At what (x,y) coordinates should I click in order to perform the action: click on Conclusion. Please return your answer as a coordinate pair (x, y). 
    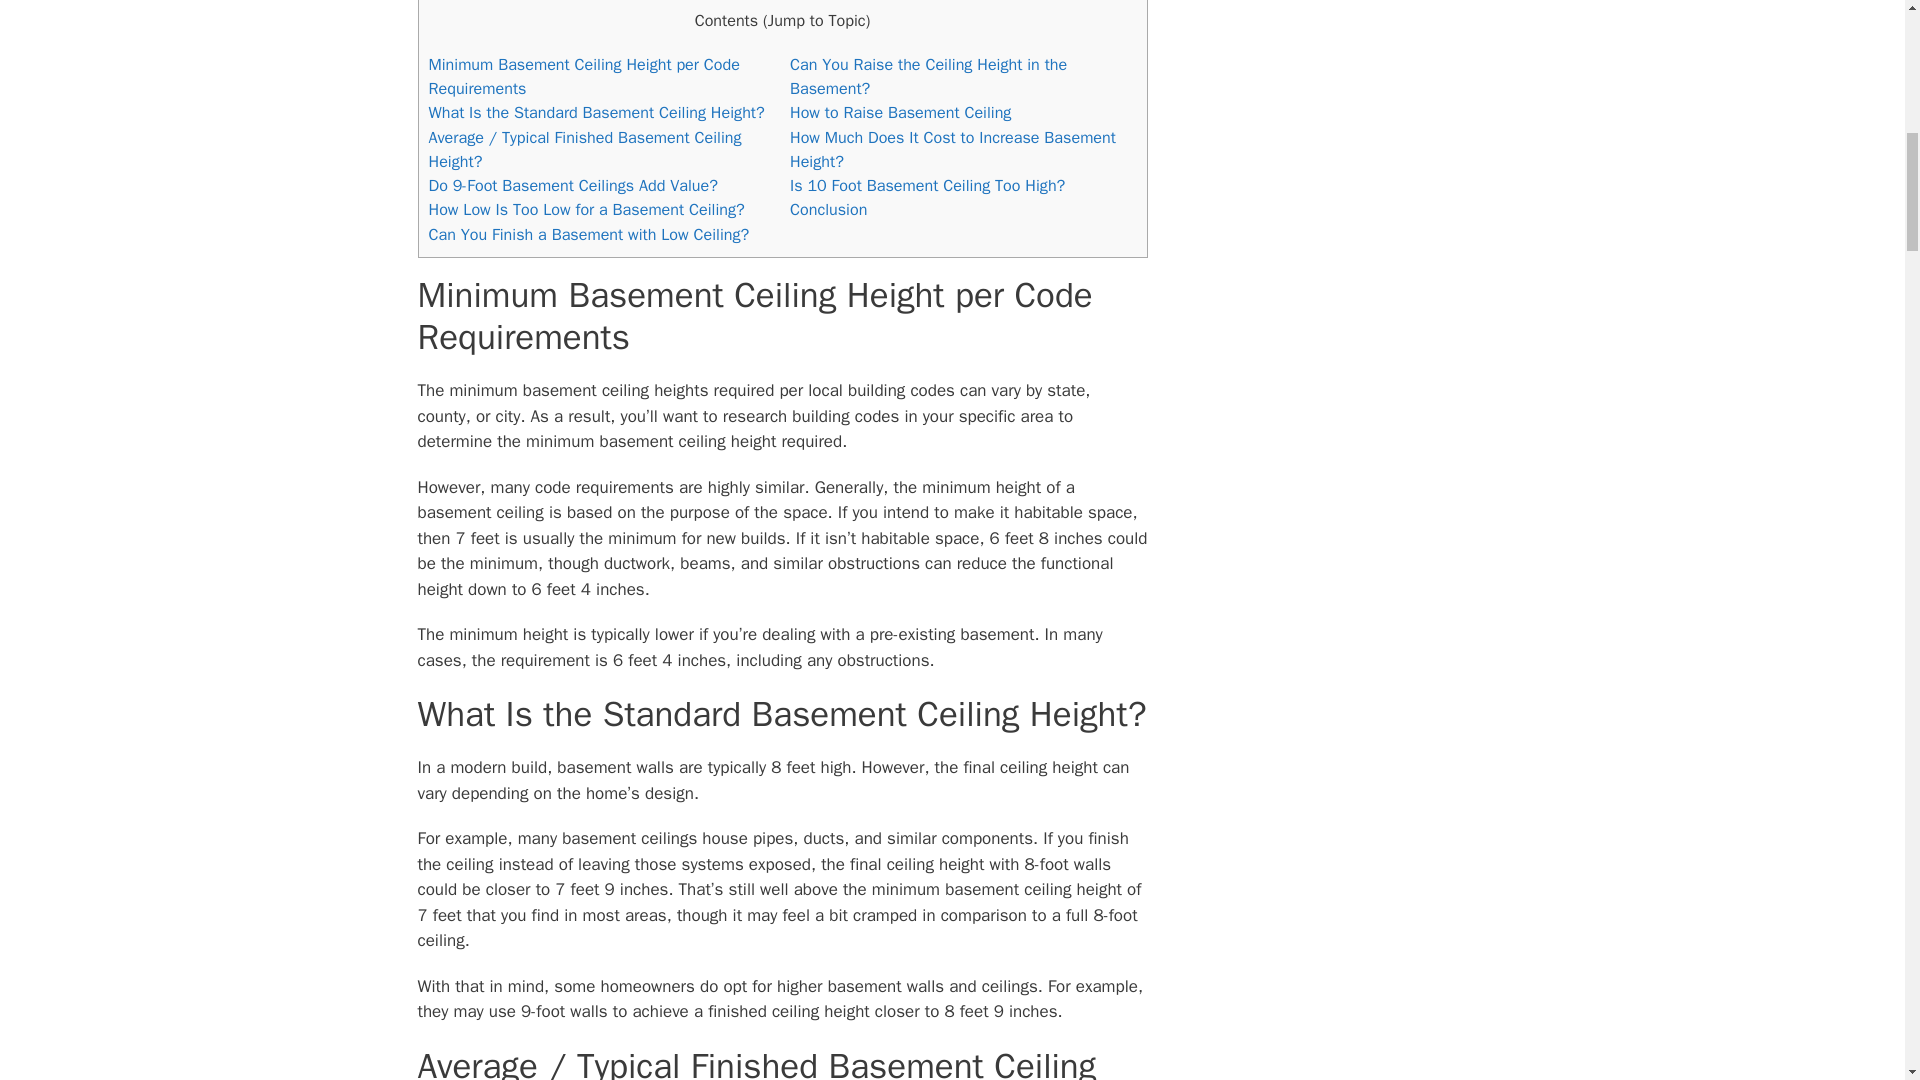
    Looking at the image, I should click on (828, 209).